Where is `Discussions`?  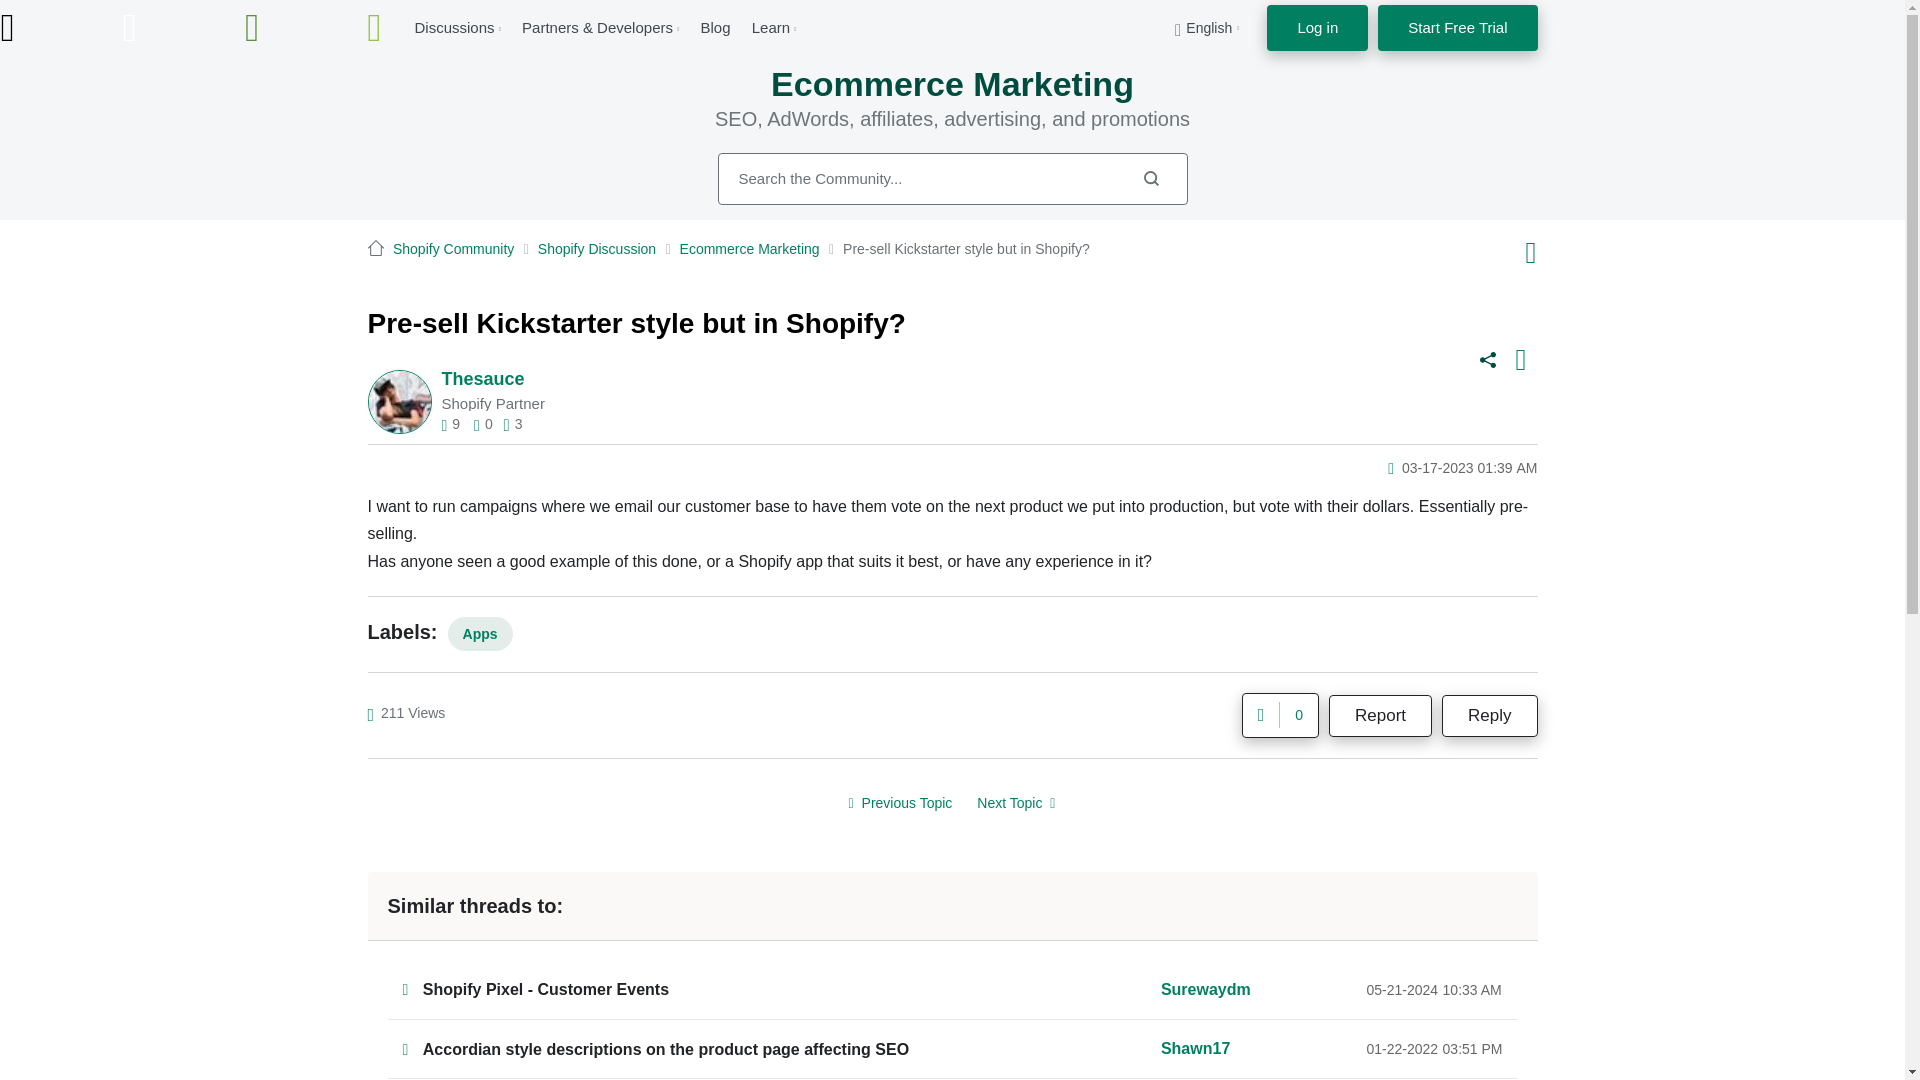 Discussions is located at coordinates (454, 27).